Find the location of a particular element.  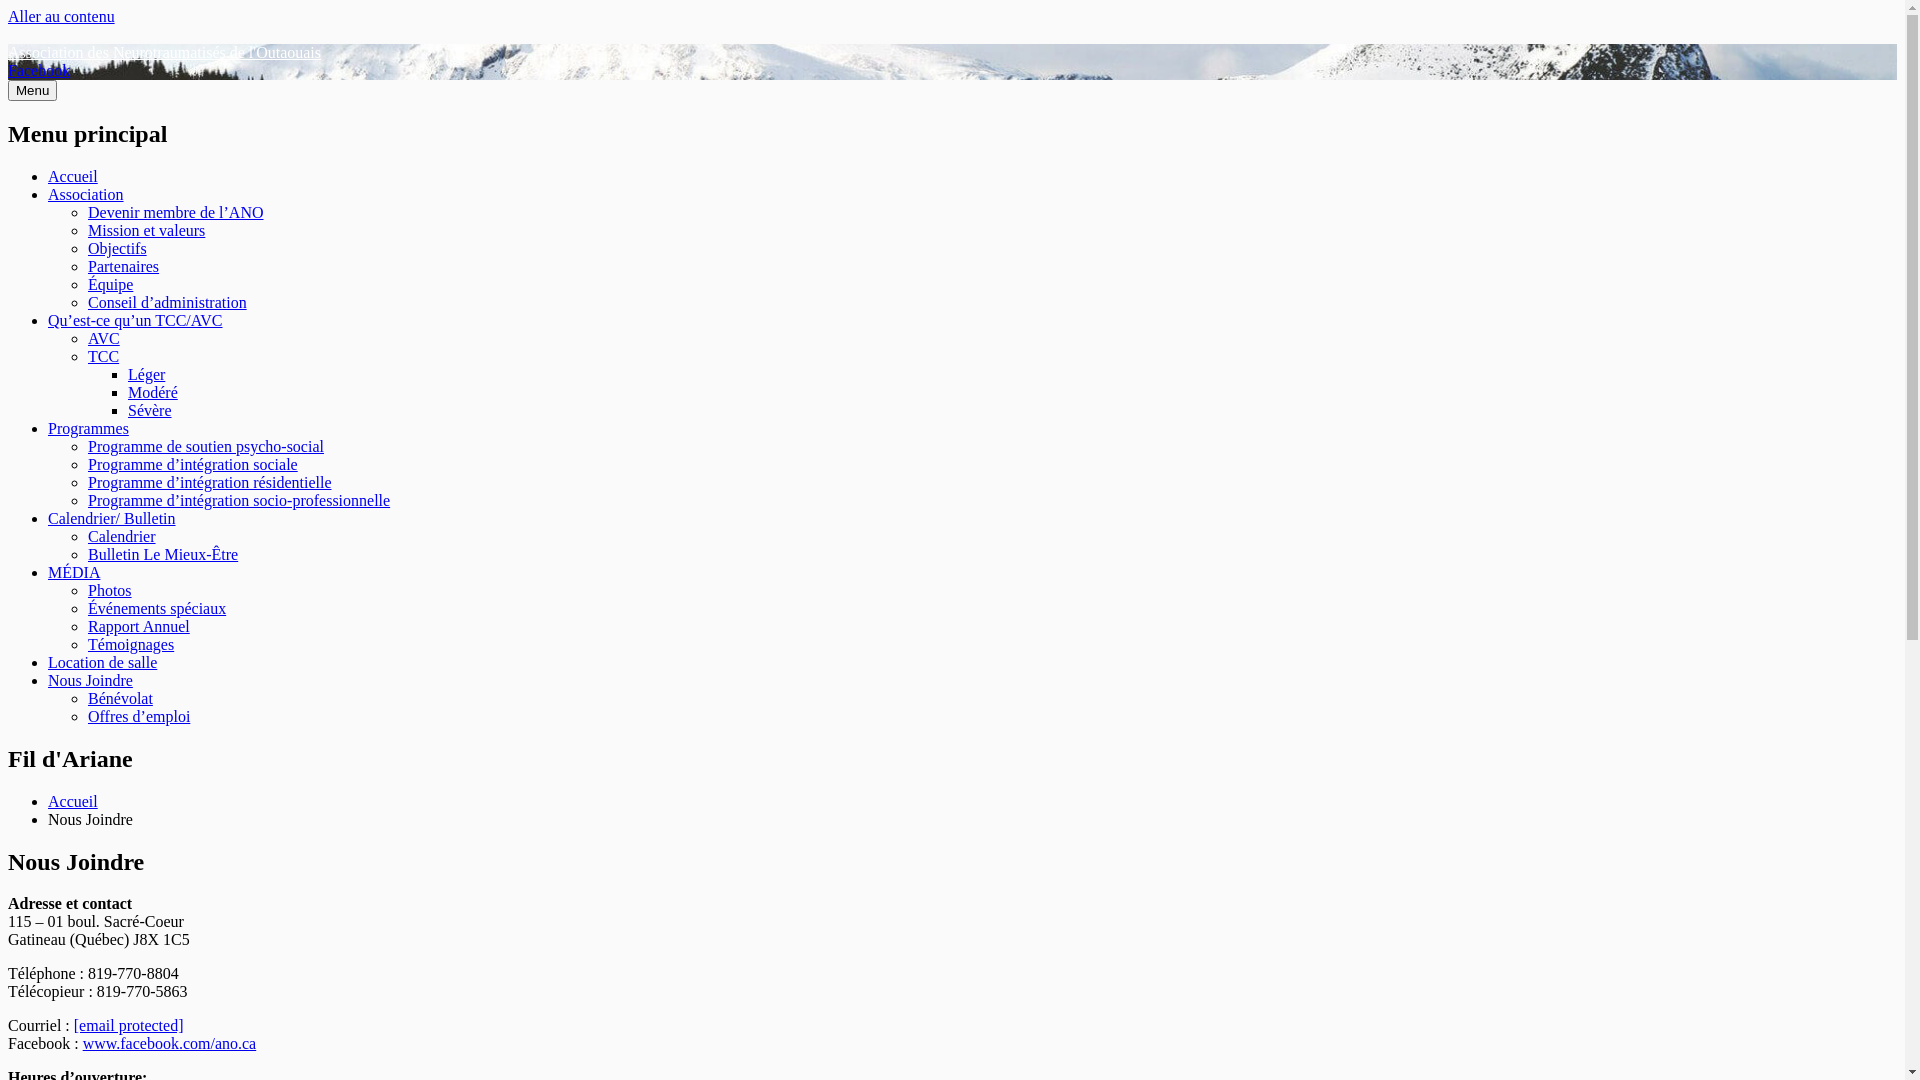

Rapport Annuel is located at coordinates (139, 626).